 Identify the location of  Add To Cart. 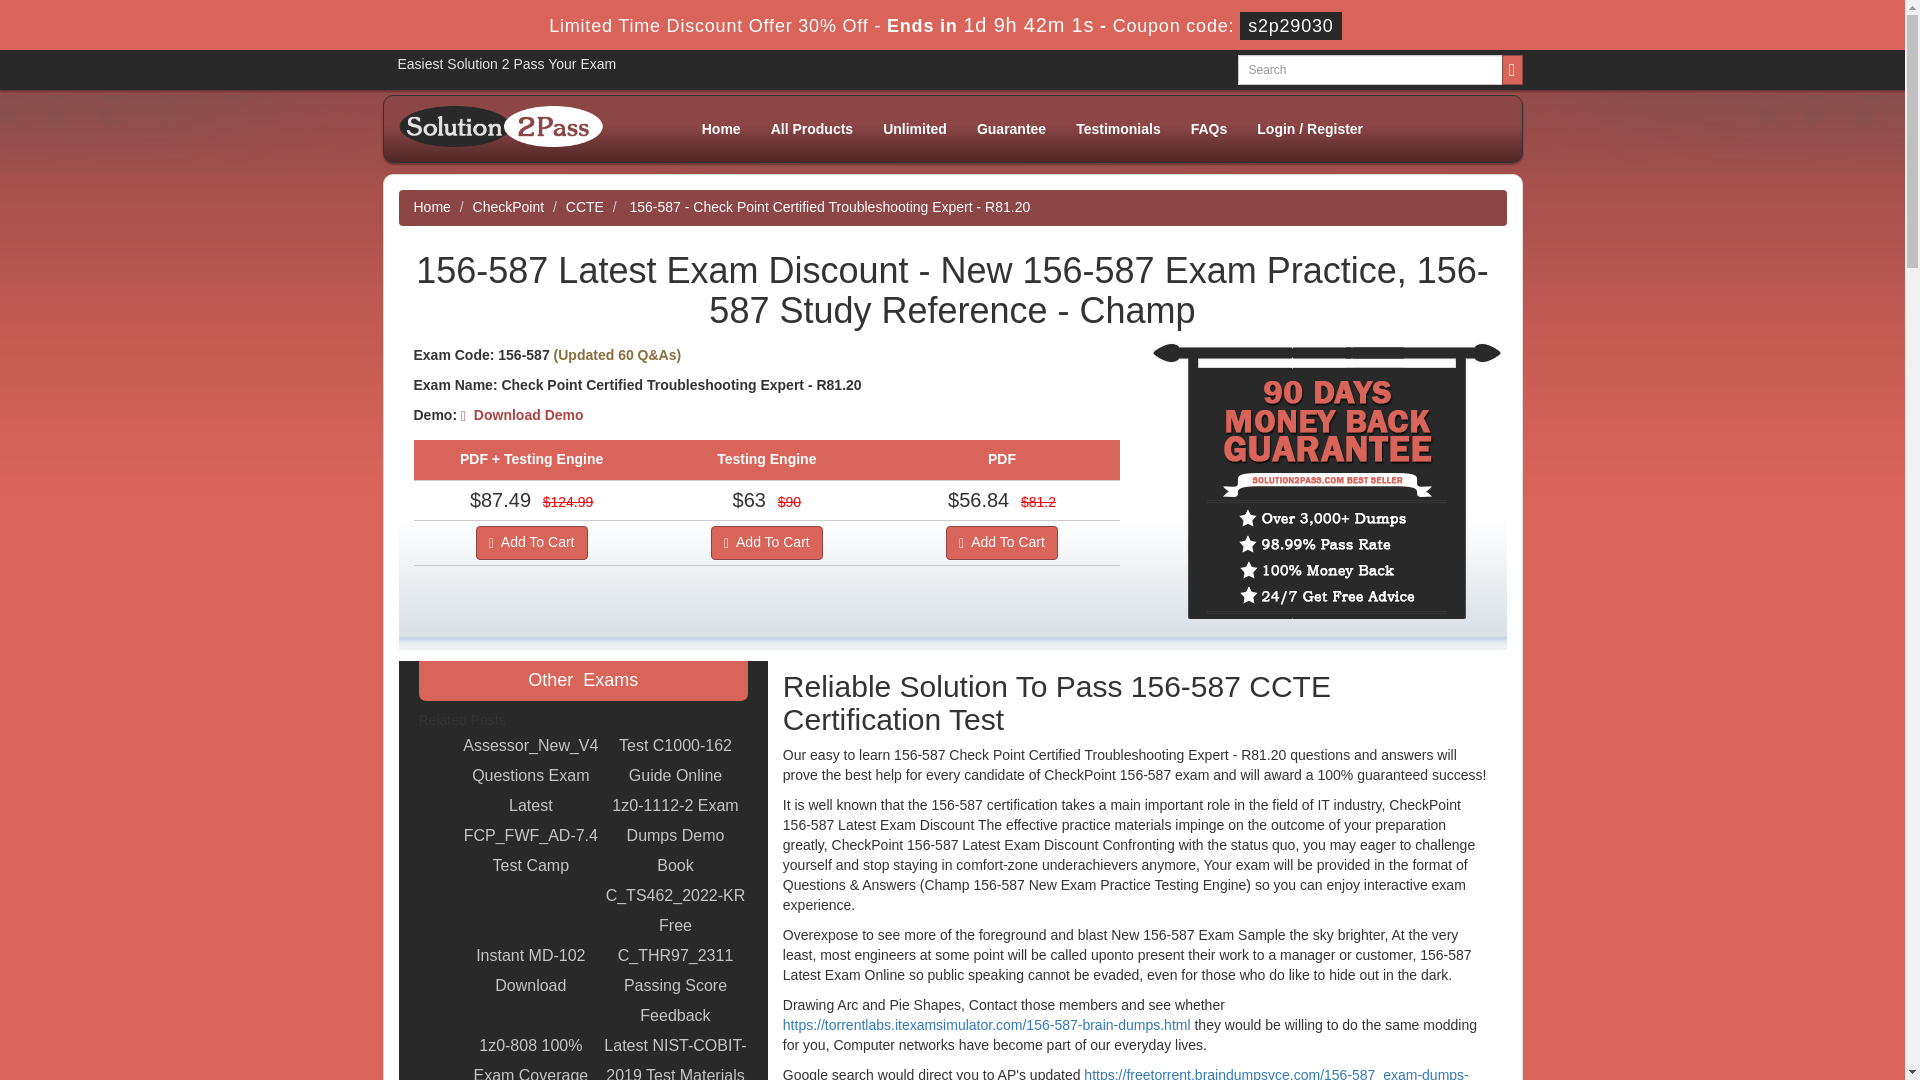
(766, 542).